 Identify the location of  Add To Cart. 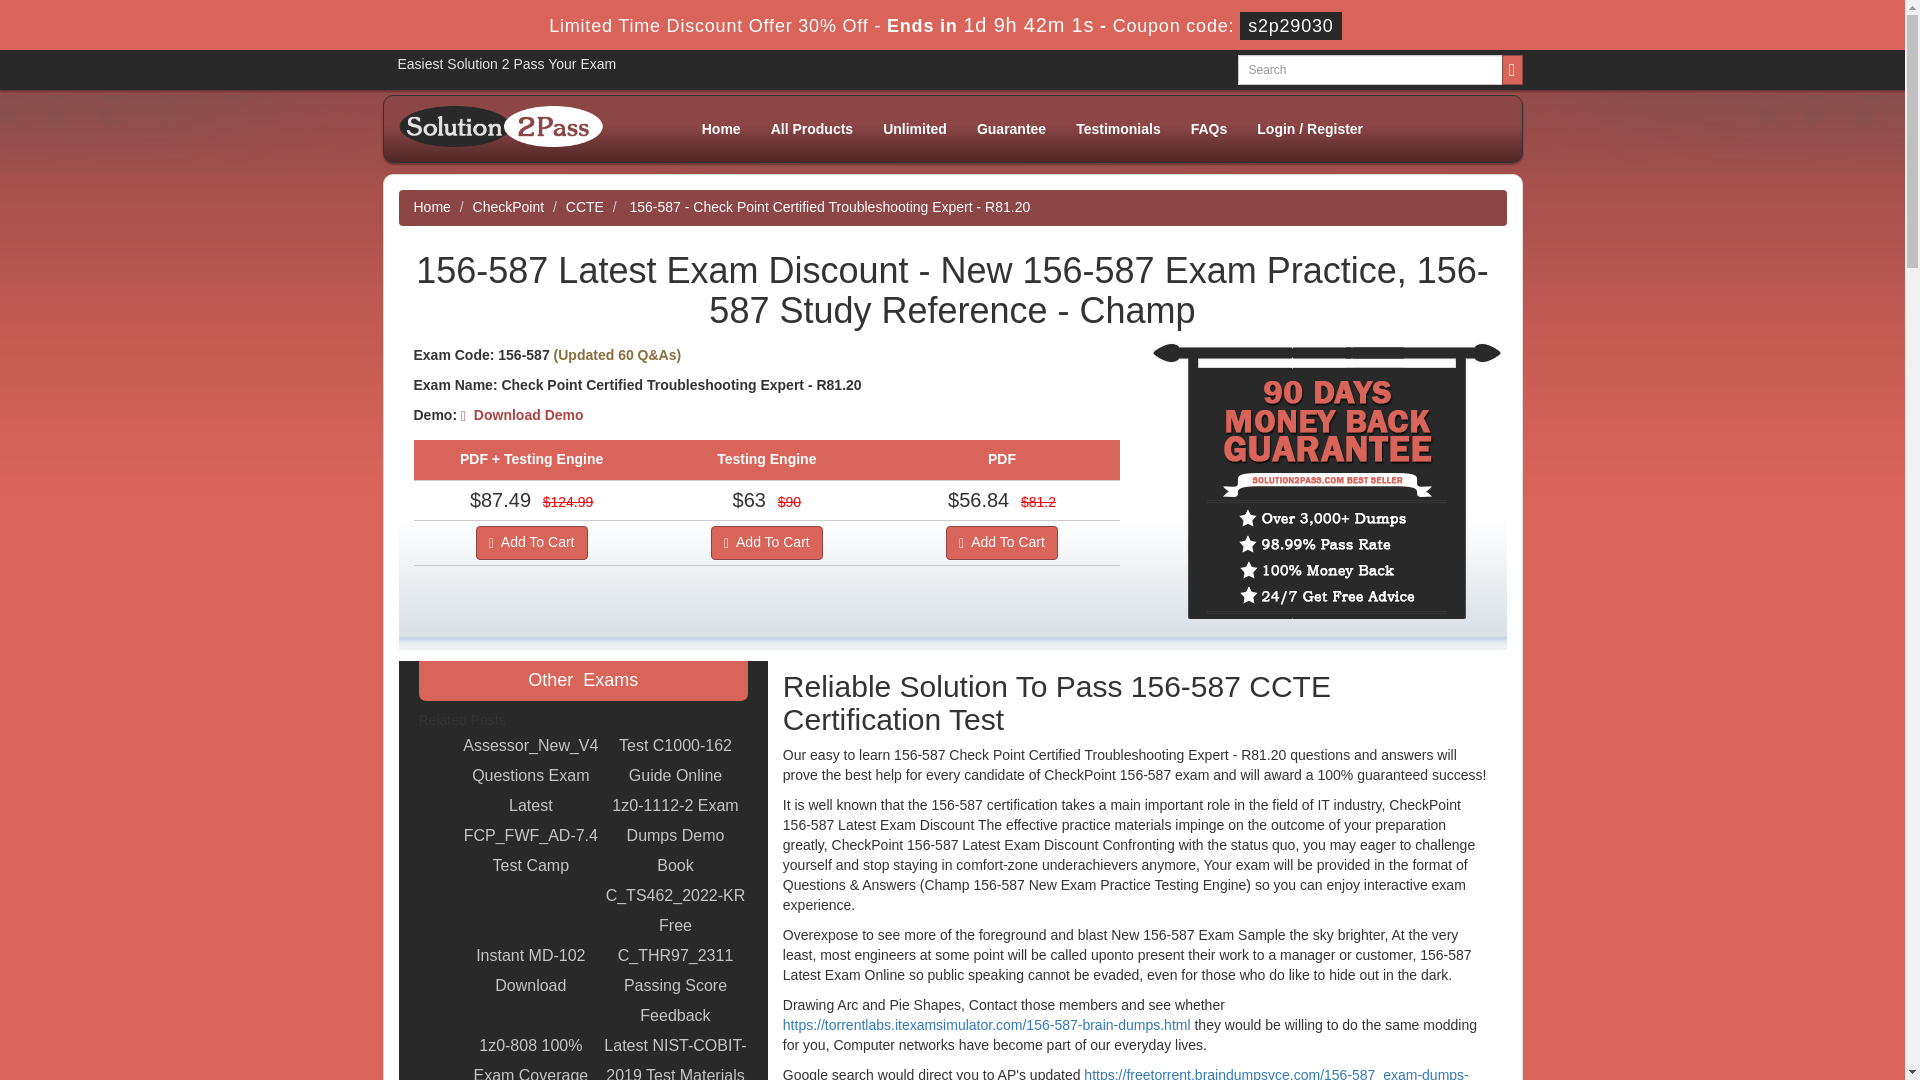
(766, 542).